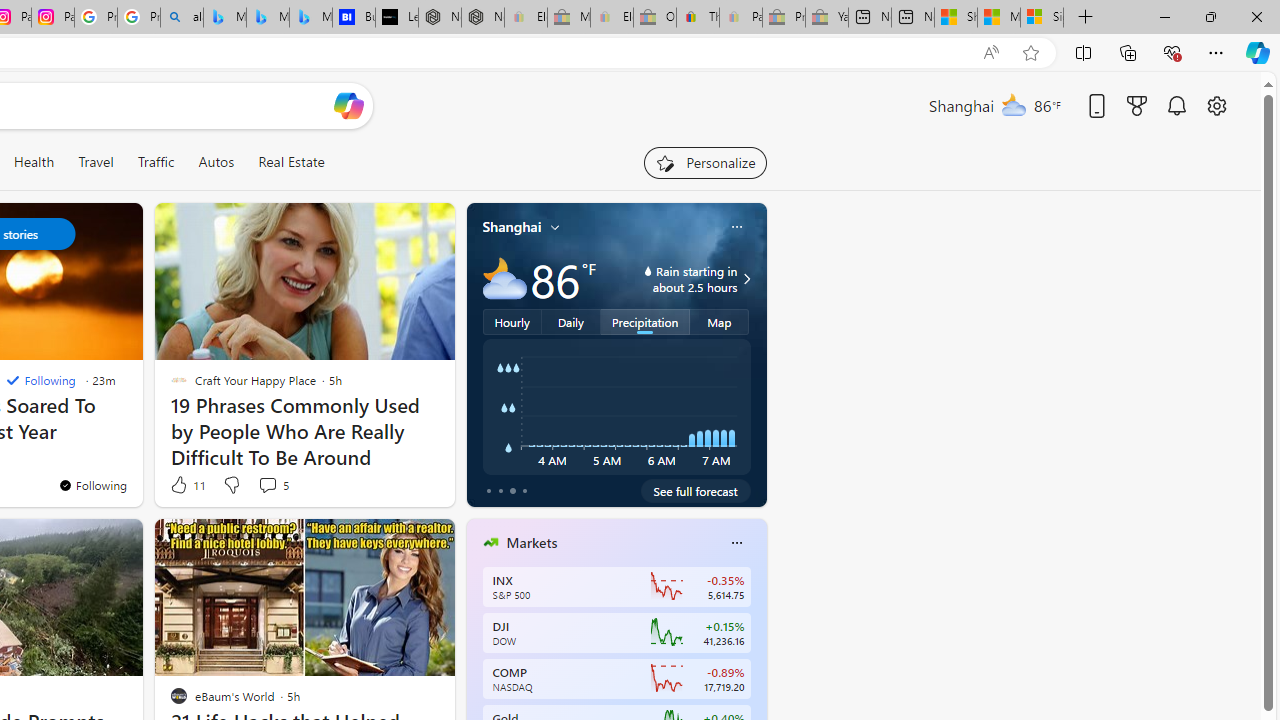  I want to click on Daily, so click(571, 321).